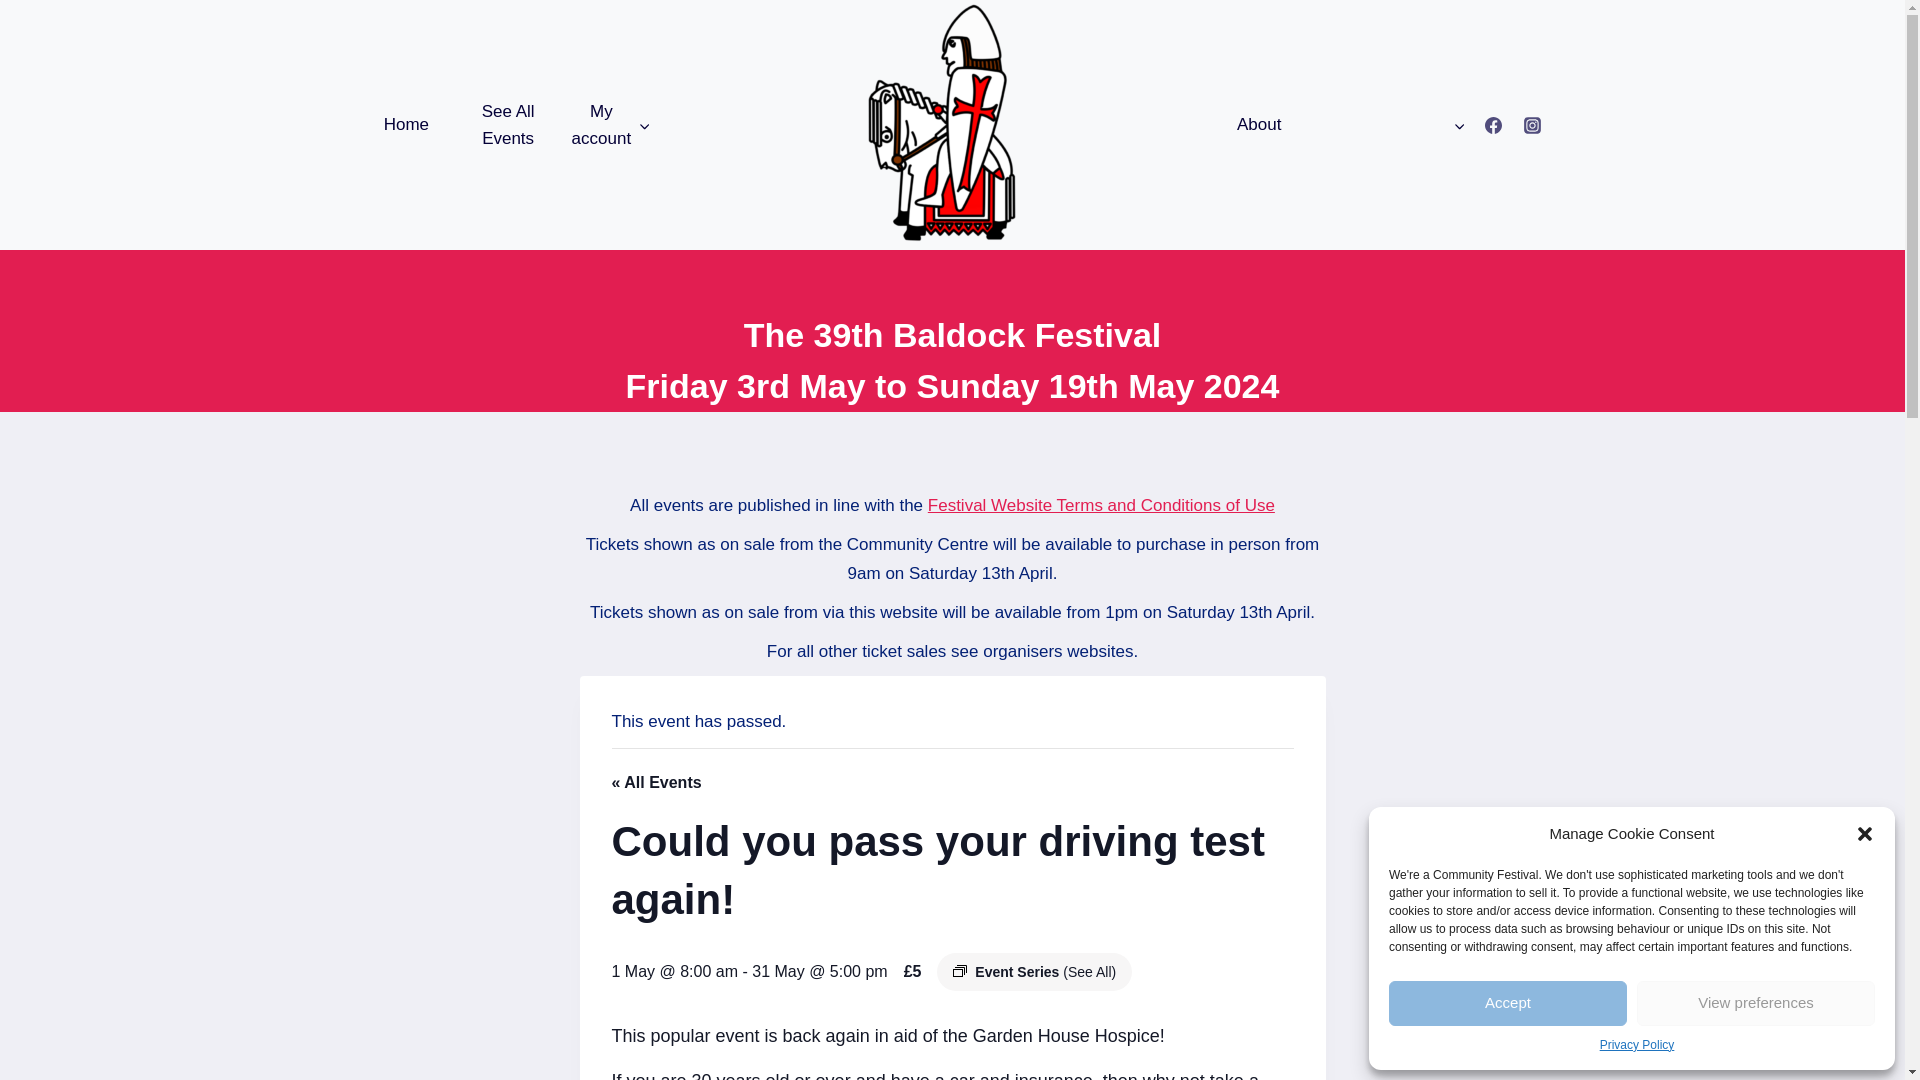  What do you see at coordinates (960, 971) in the screenshot?
I see `Event Series` at bounding box center [960, 971].